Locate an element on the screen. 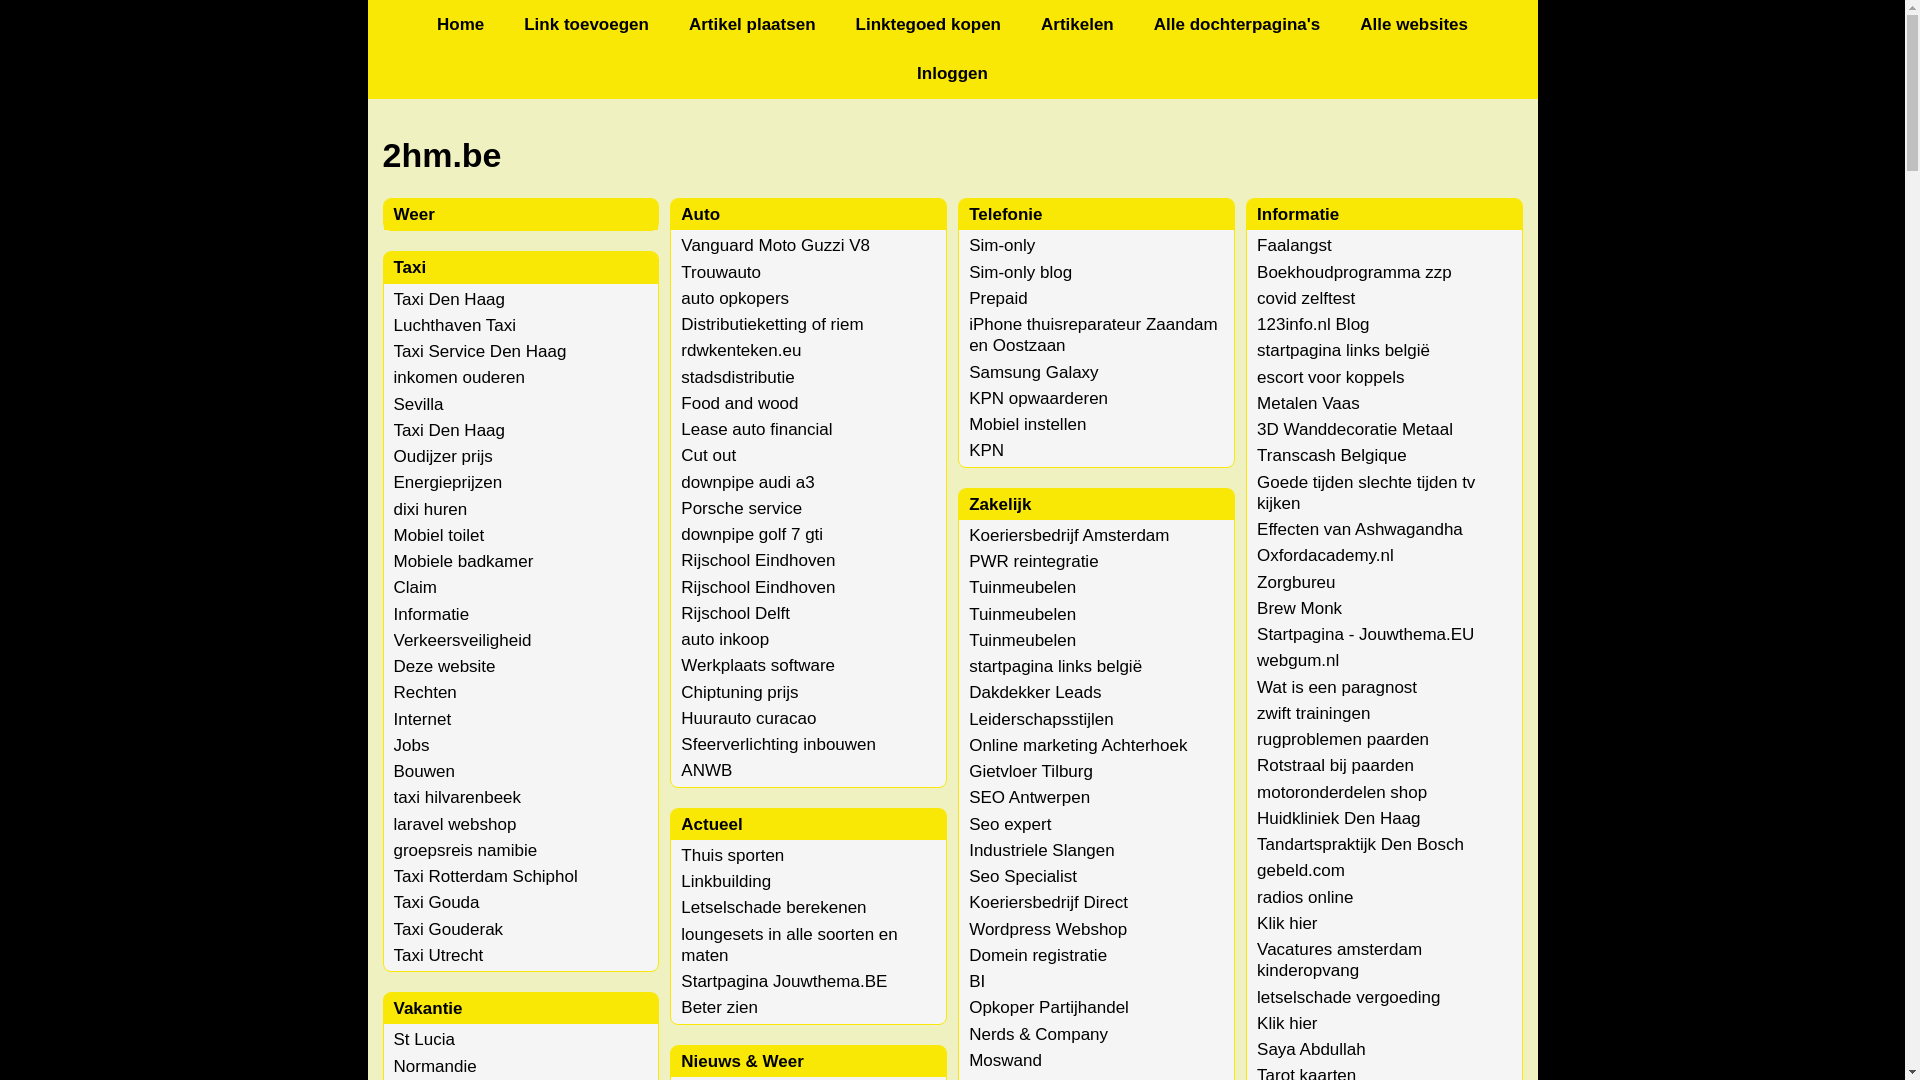 The image size is (1920, 1080). Dakdekker Leads is located at coordinates (1034, 692).